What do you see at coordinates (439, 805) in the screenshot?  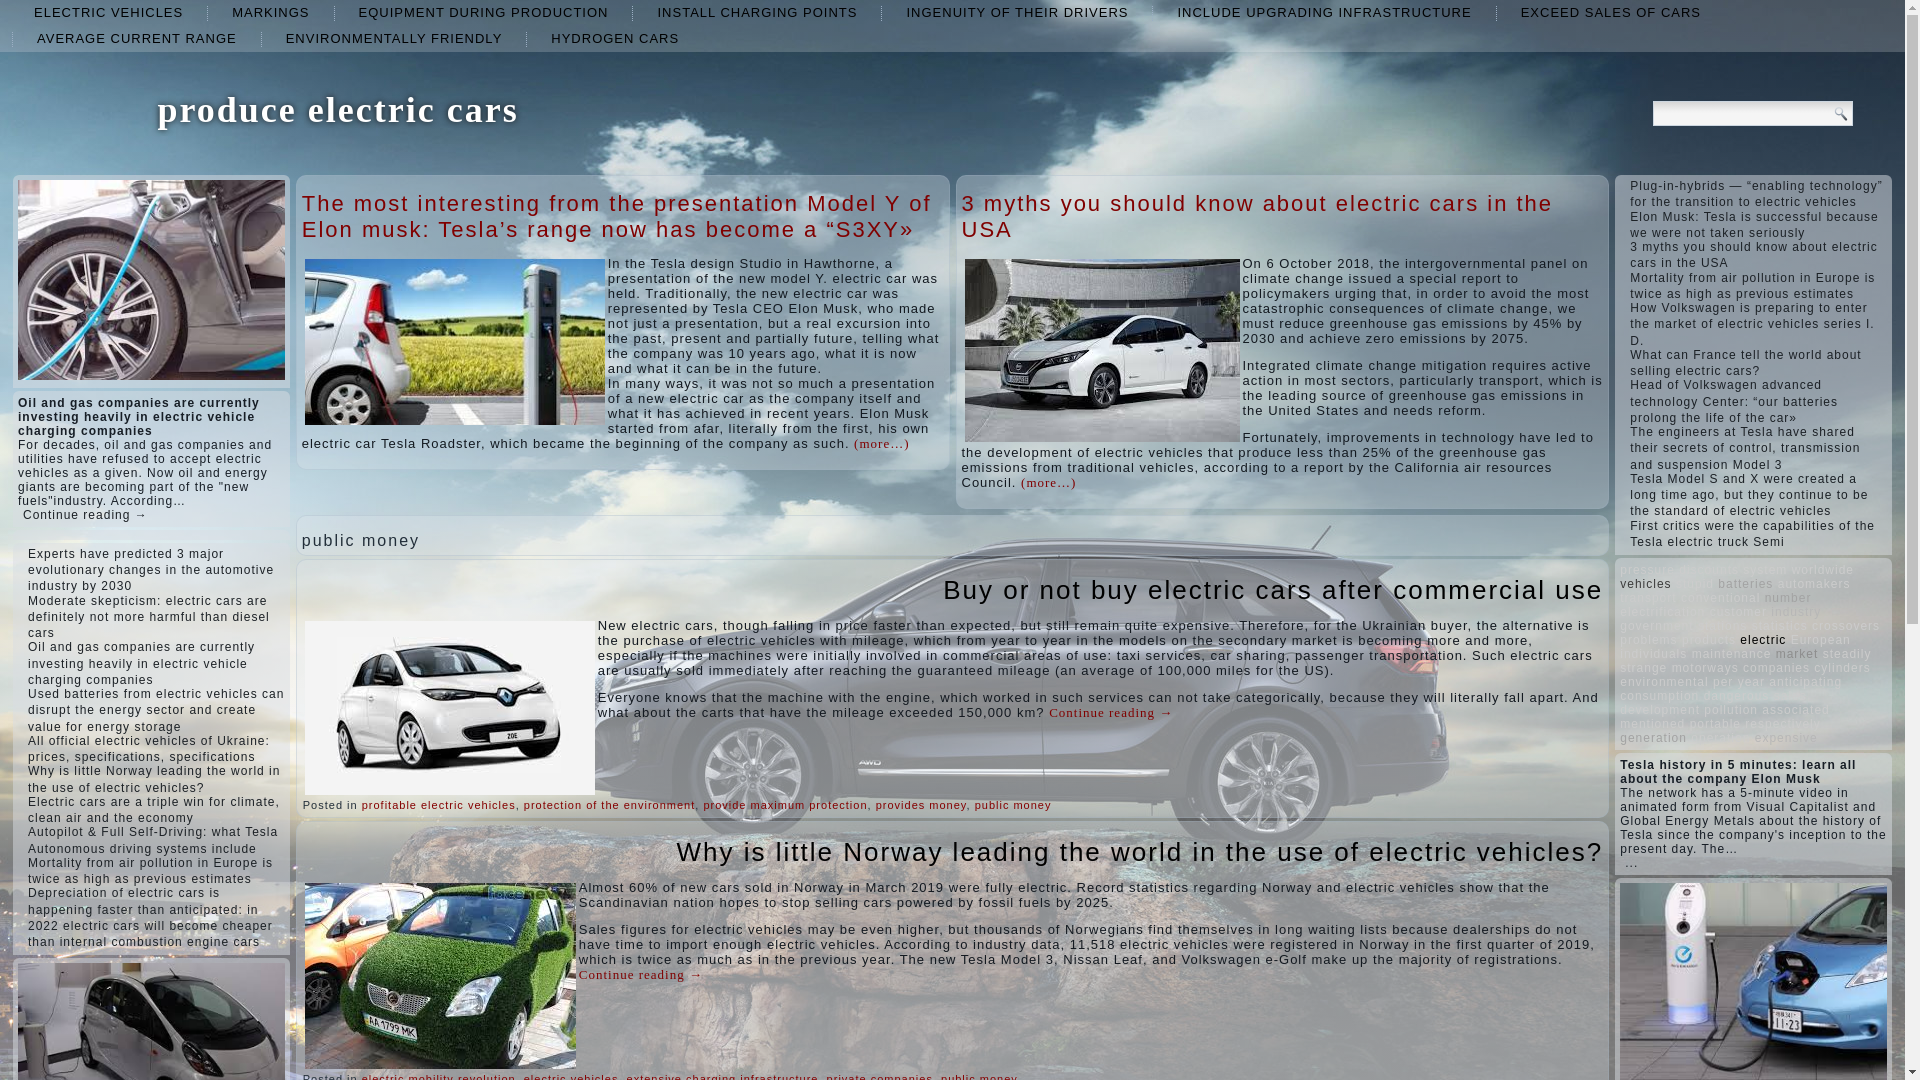 I see `profitable electric vehicles` at bounding box center [439, 805].